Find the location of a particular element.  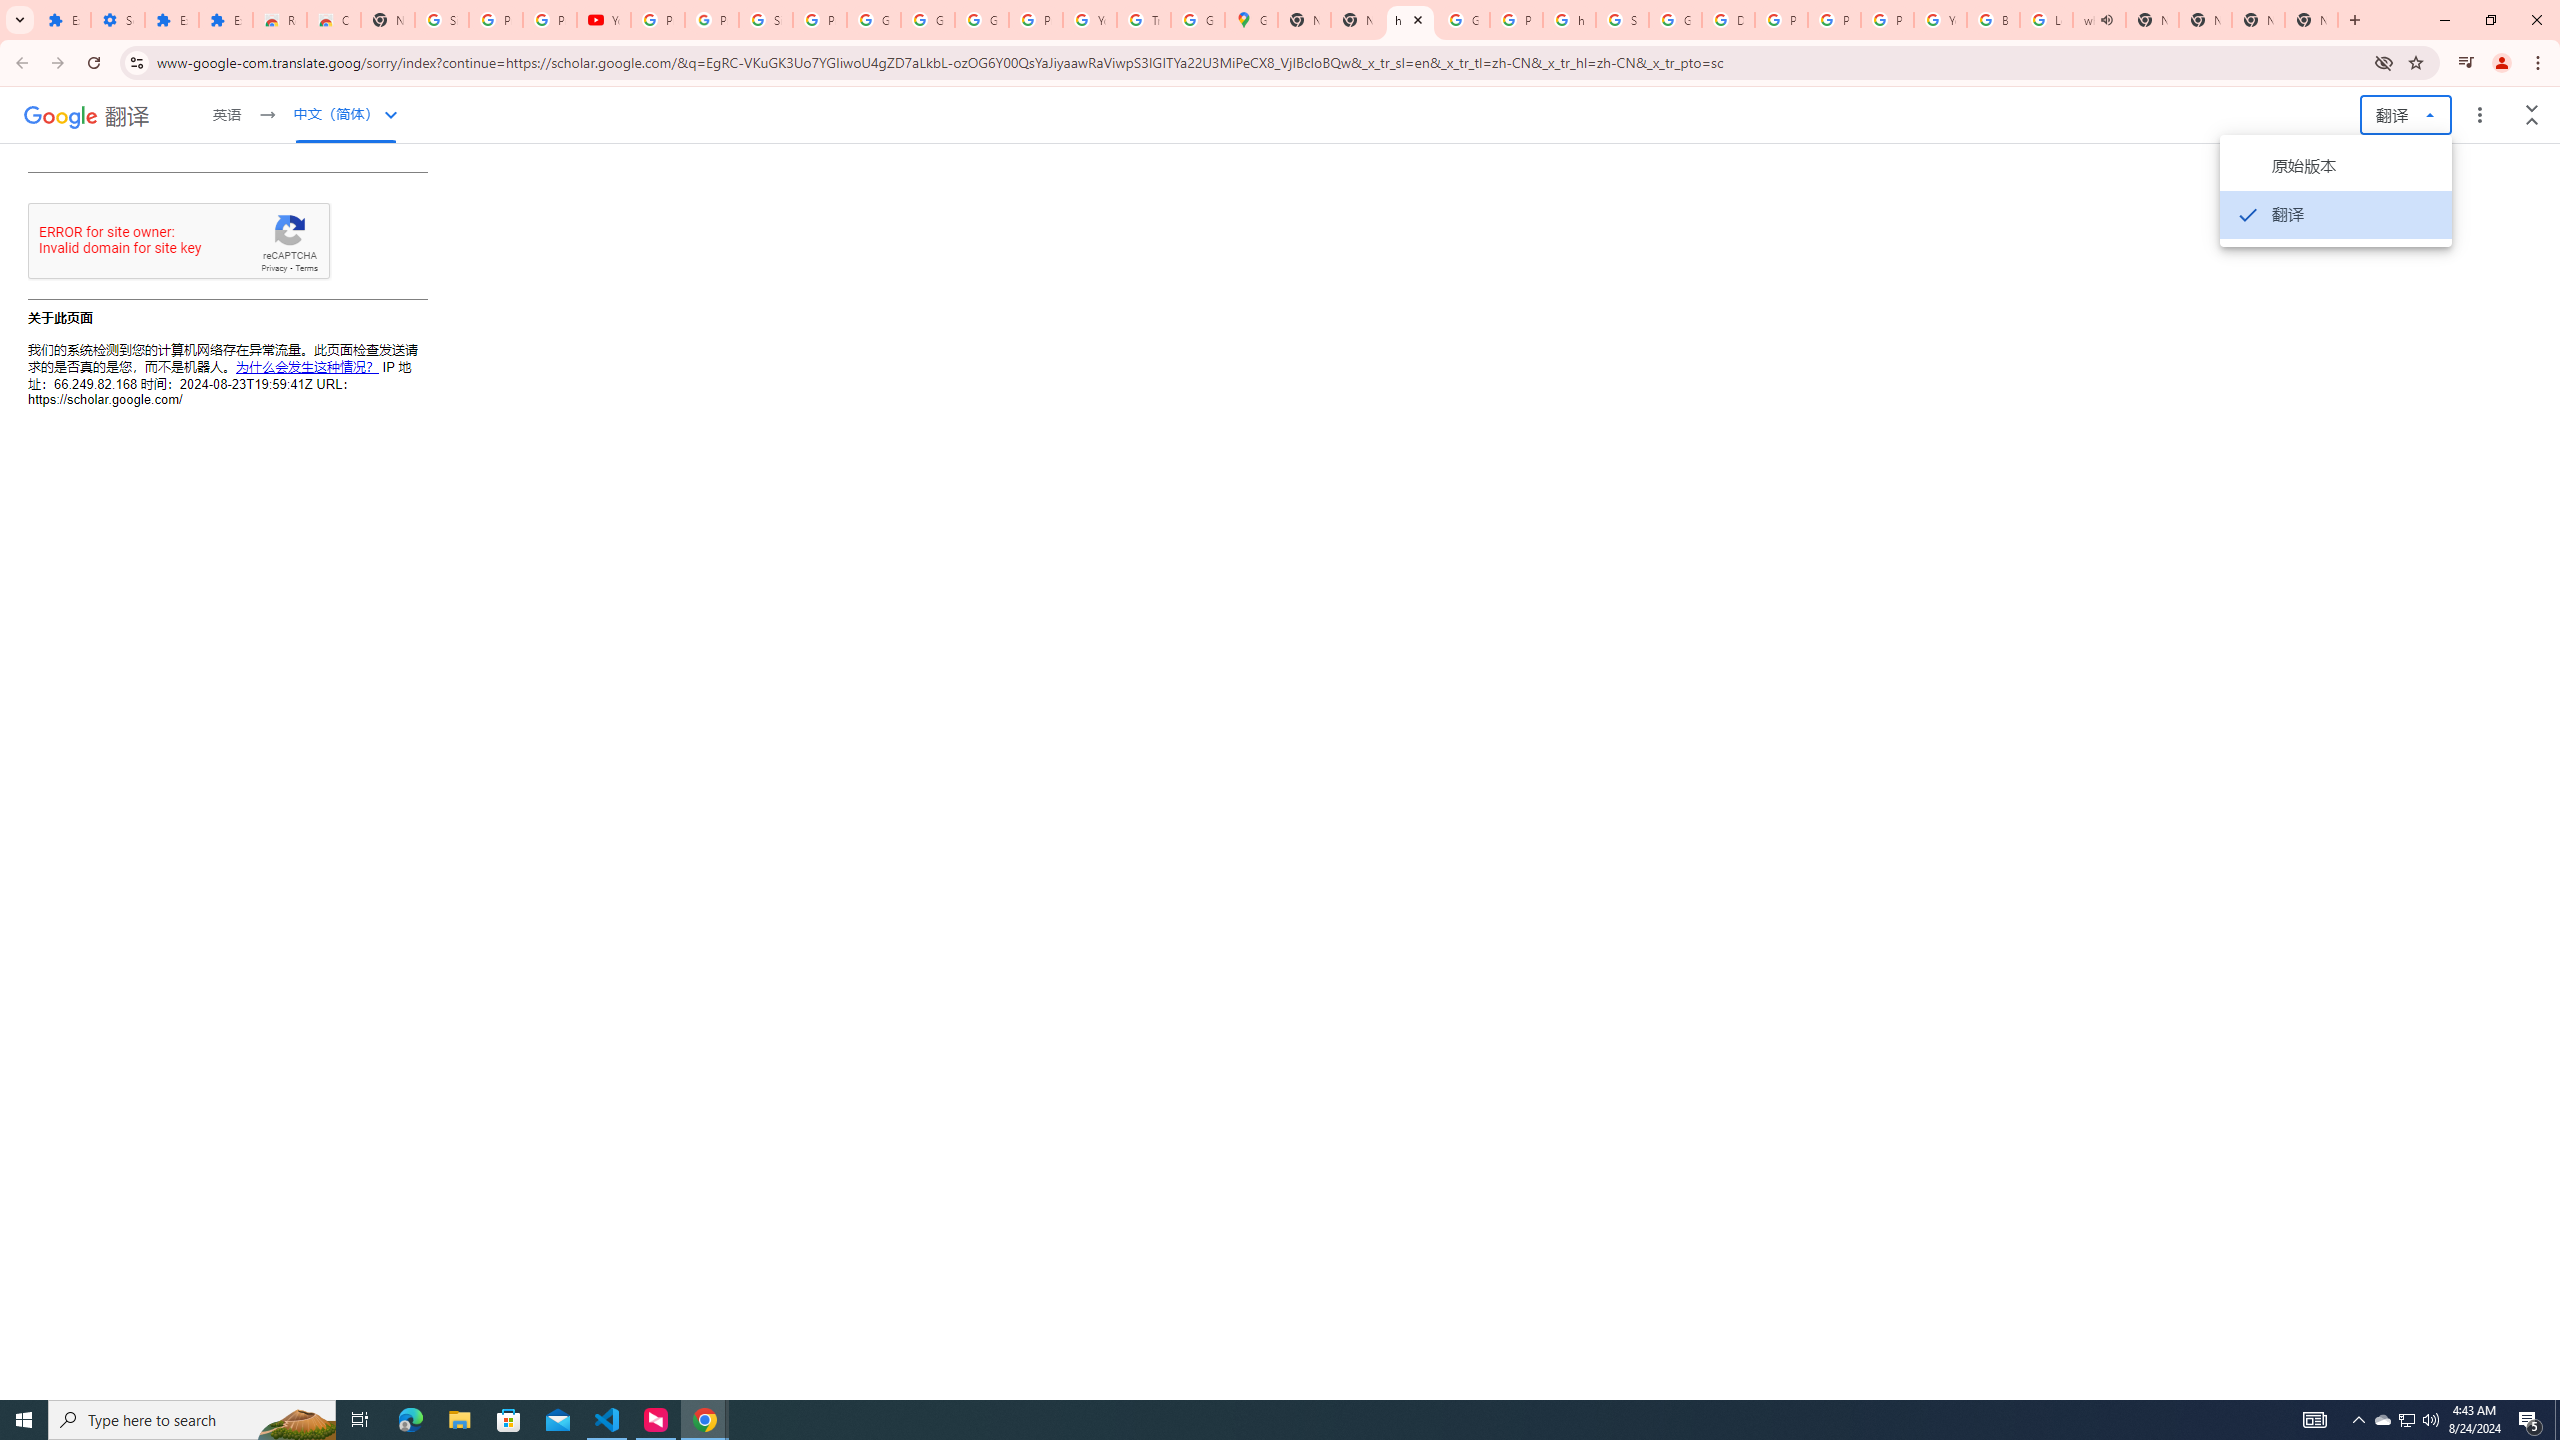

Google Account is located at coordinates (872, 20).